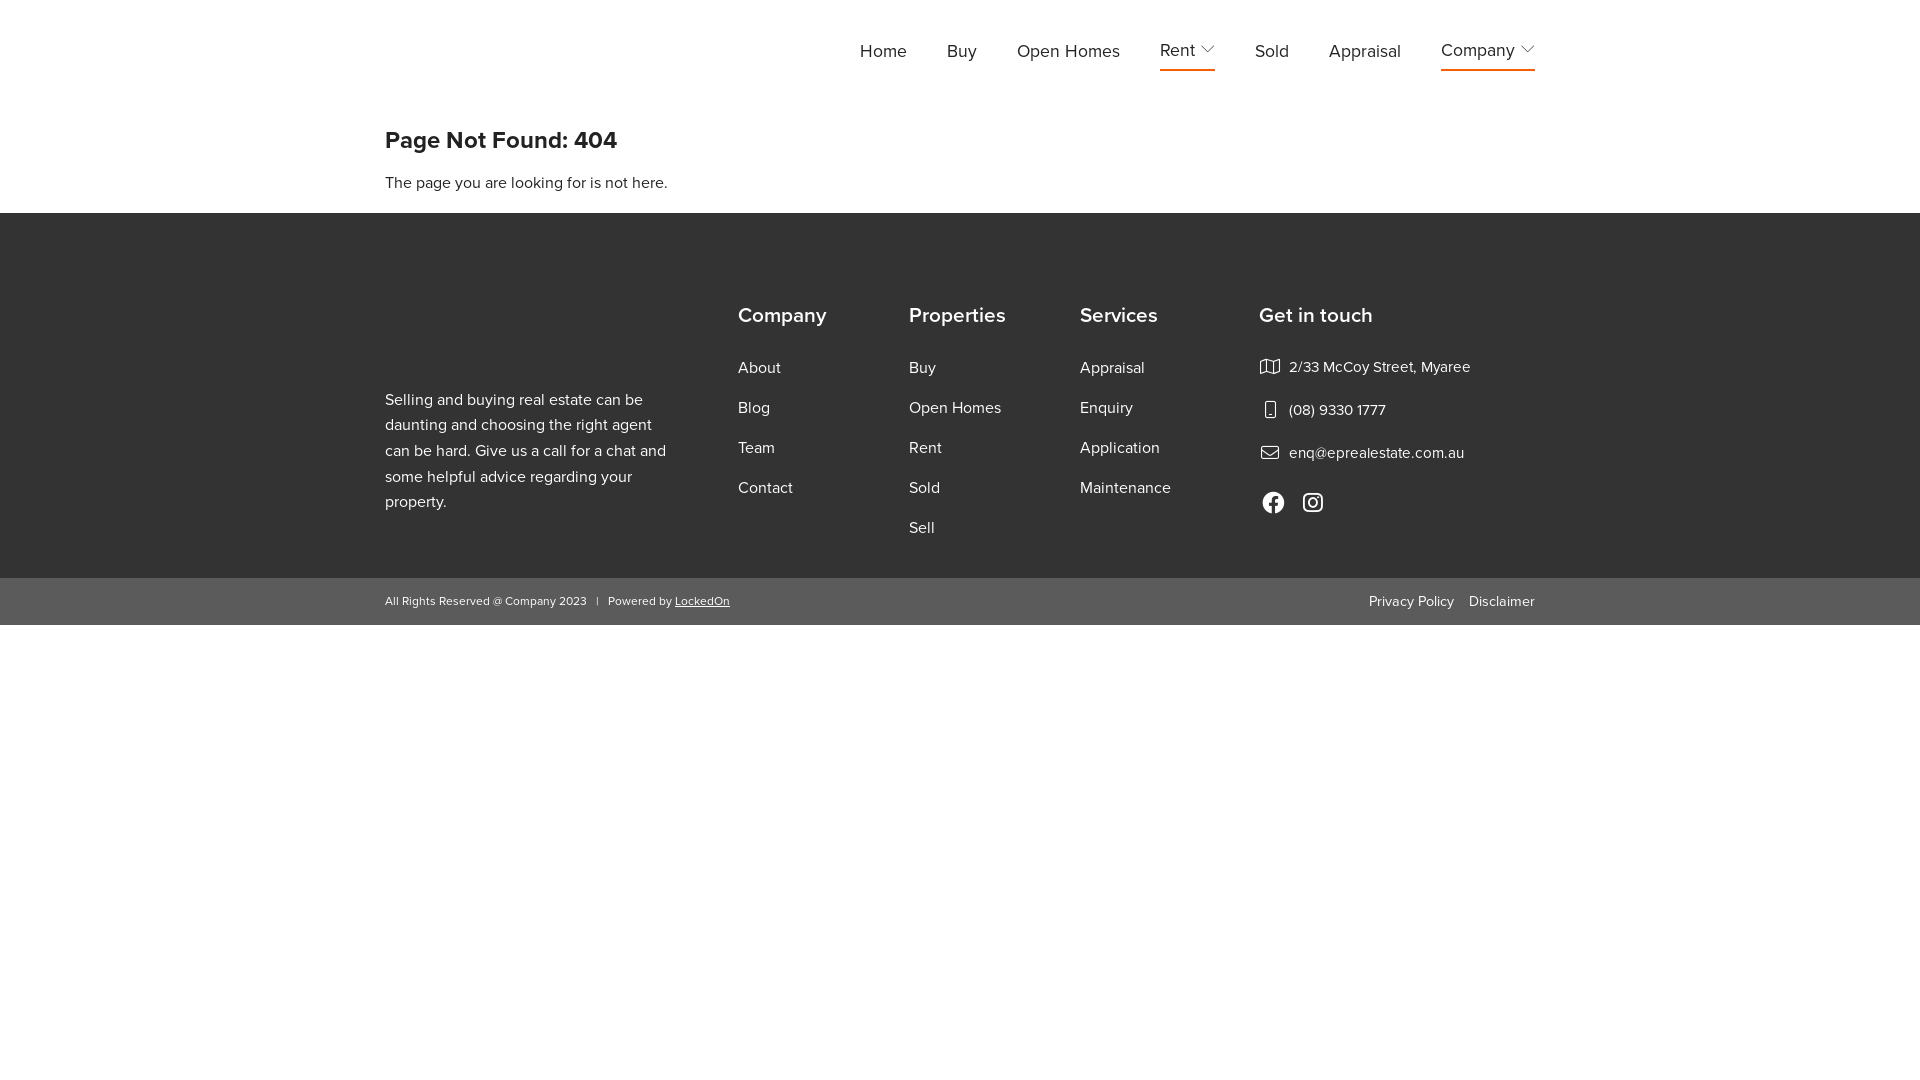 Image resolution: width=1920 pixels, height=1080 pixels. I want to click on Appraisal, so click(1365, 54).